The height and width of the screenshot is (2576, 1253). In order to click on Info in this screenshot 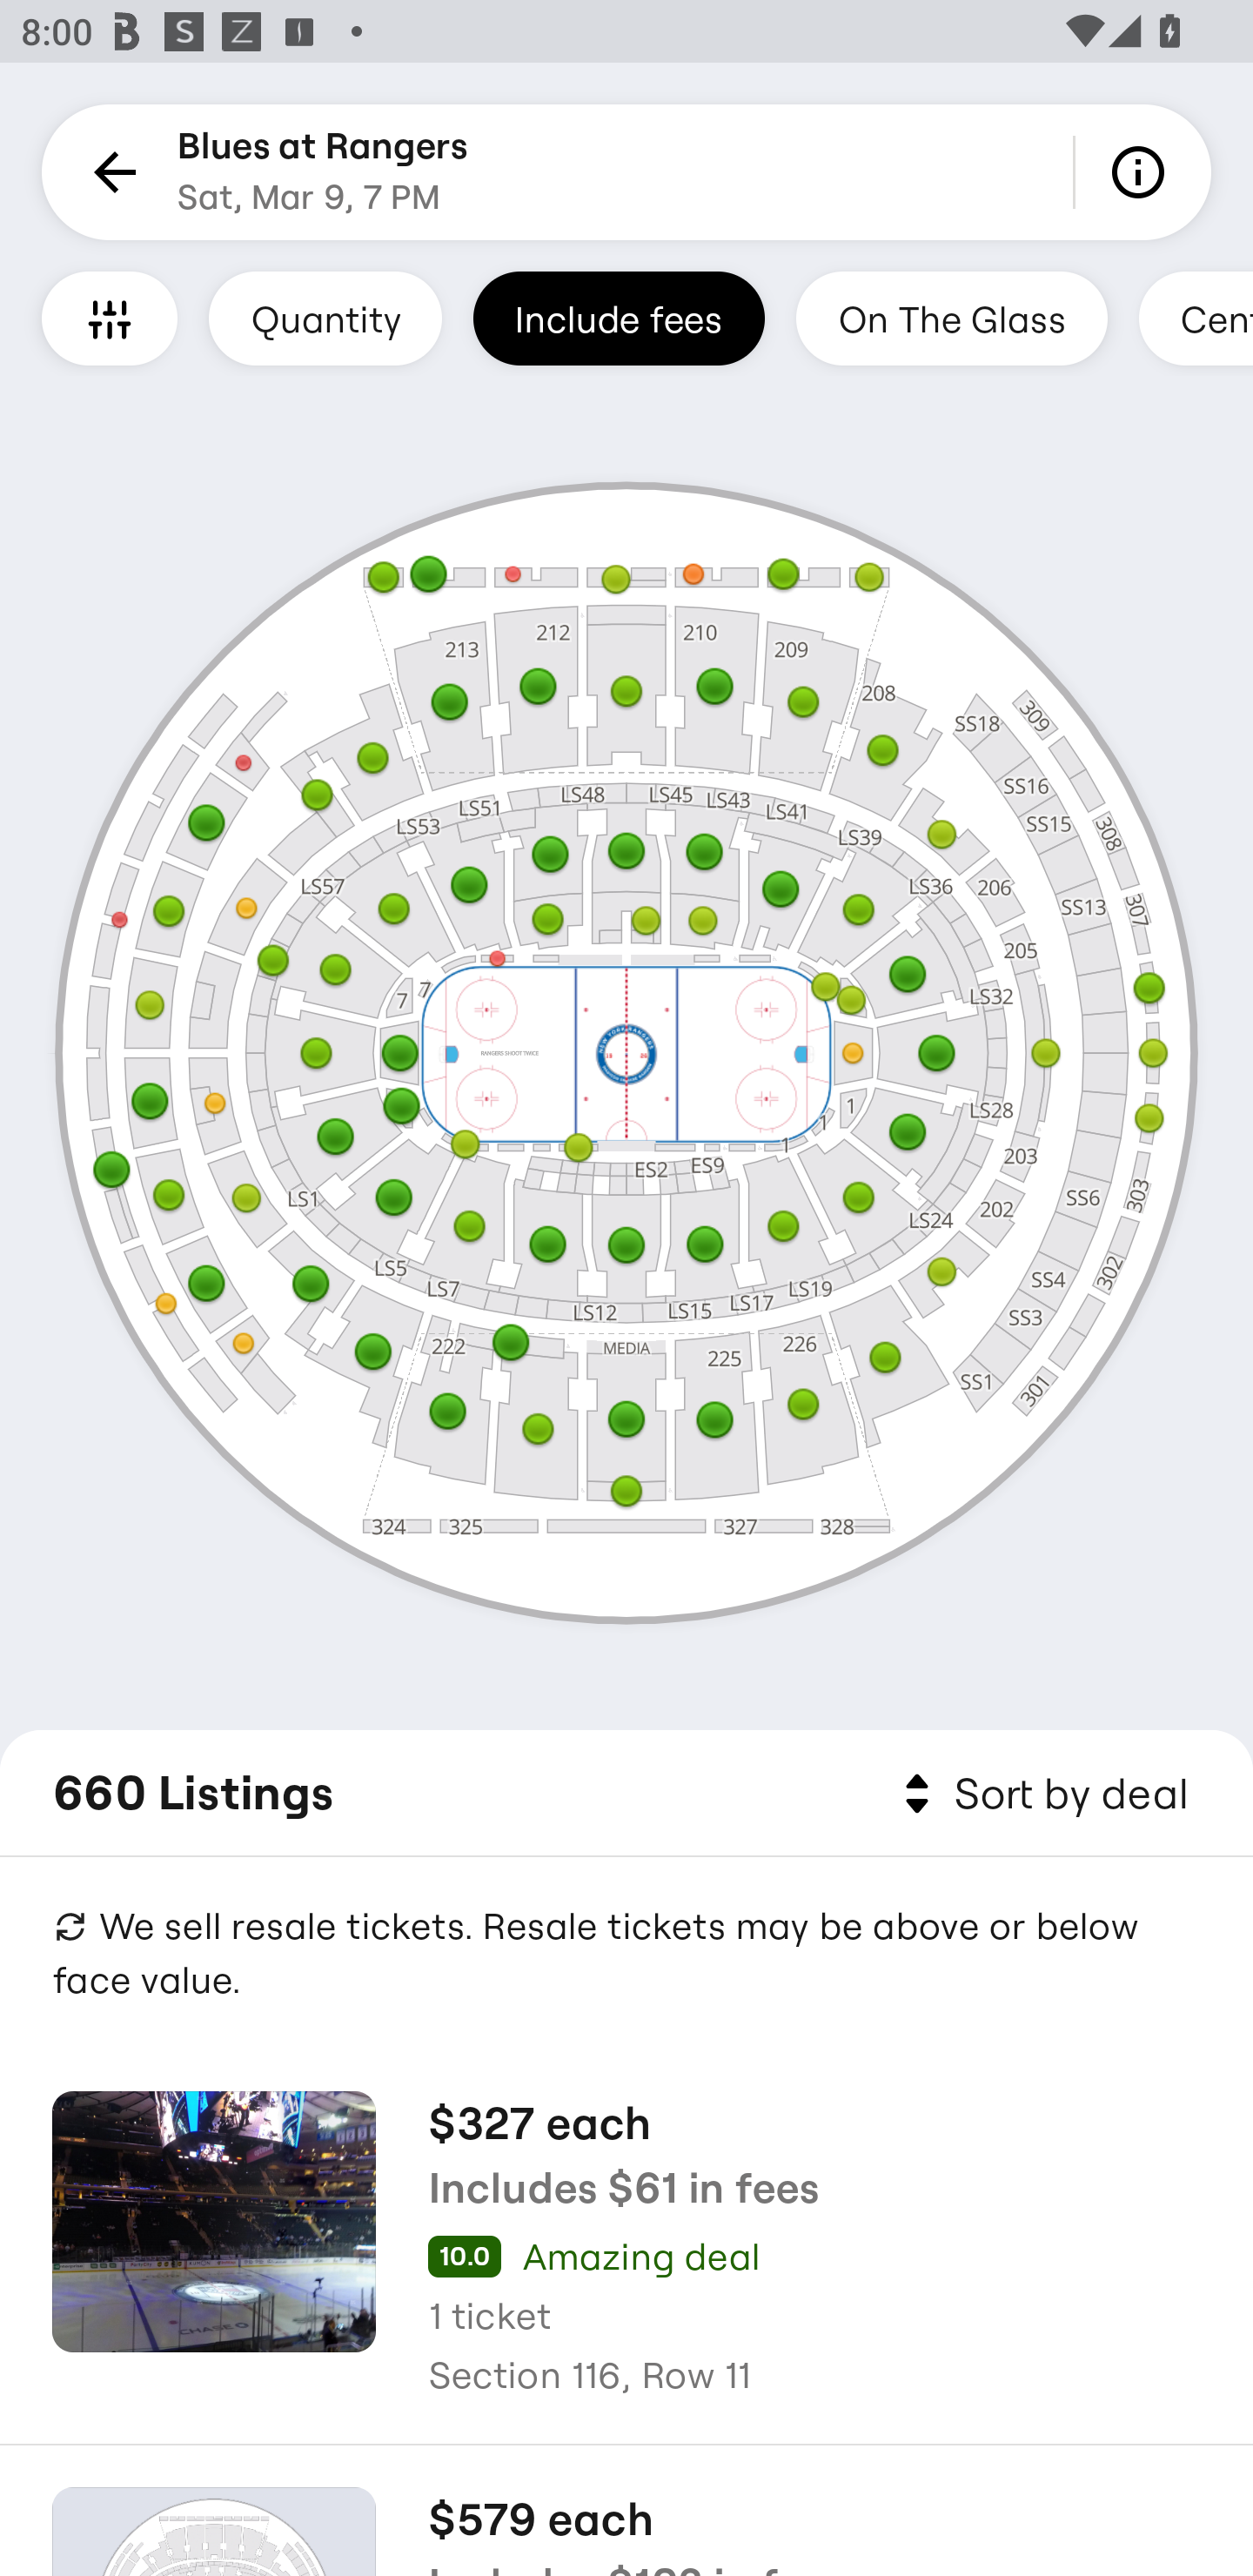, I will do `click(1143, 172)`.